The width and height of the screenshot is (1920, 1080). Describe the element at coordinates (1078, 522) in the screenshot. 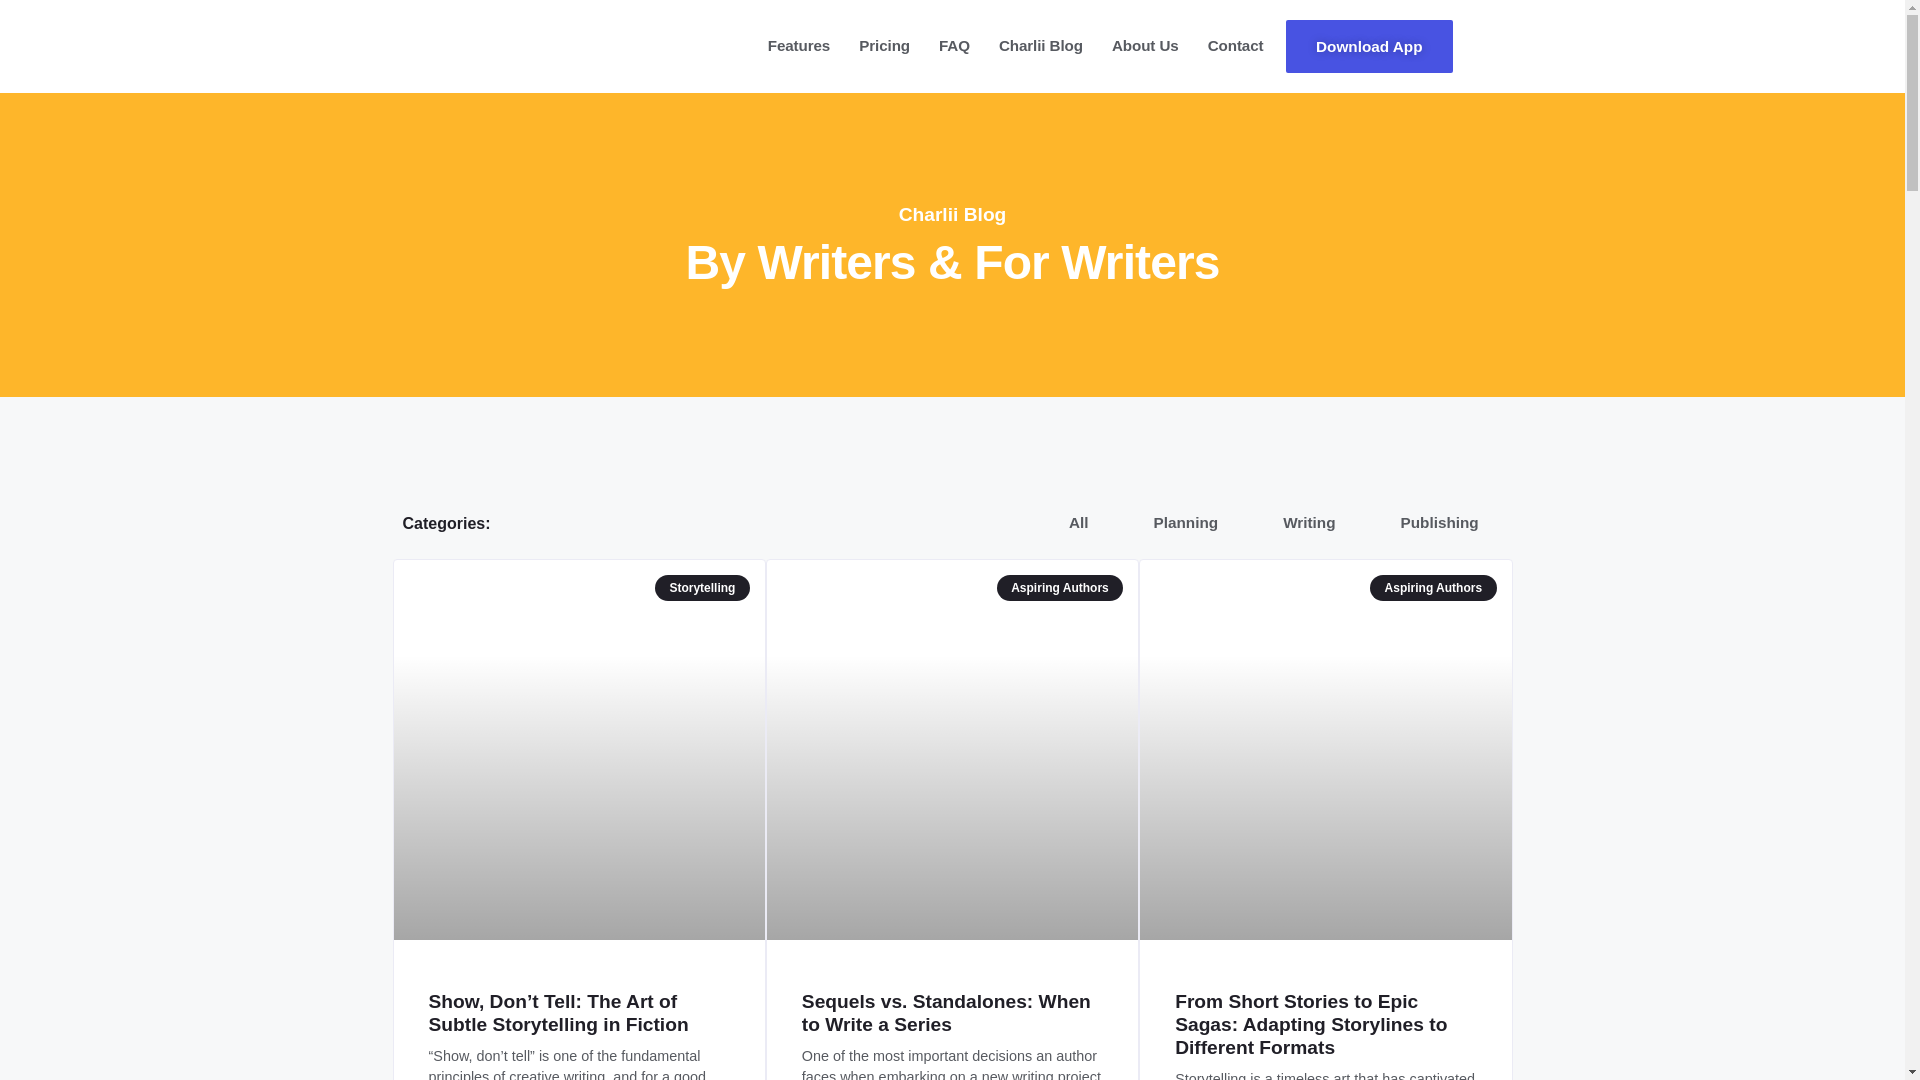

I see `All` at that location.